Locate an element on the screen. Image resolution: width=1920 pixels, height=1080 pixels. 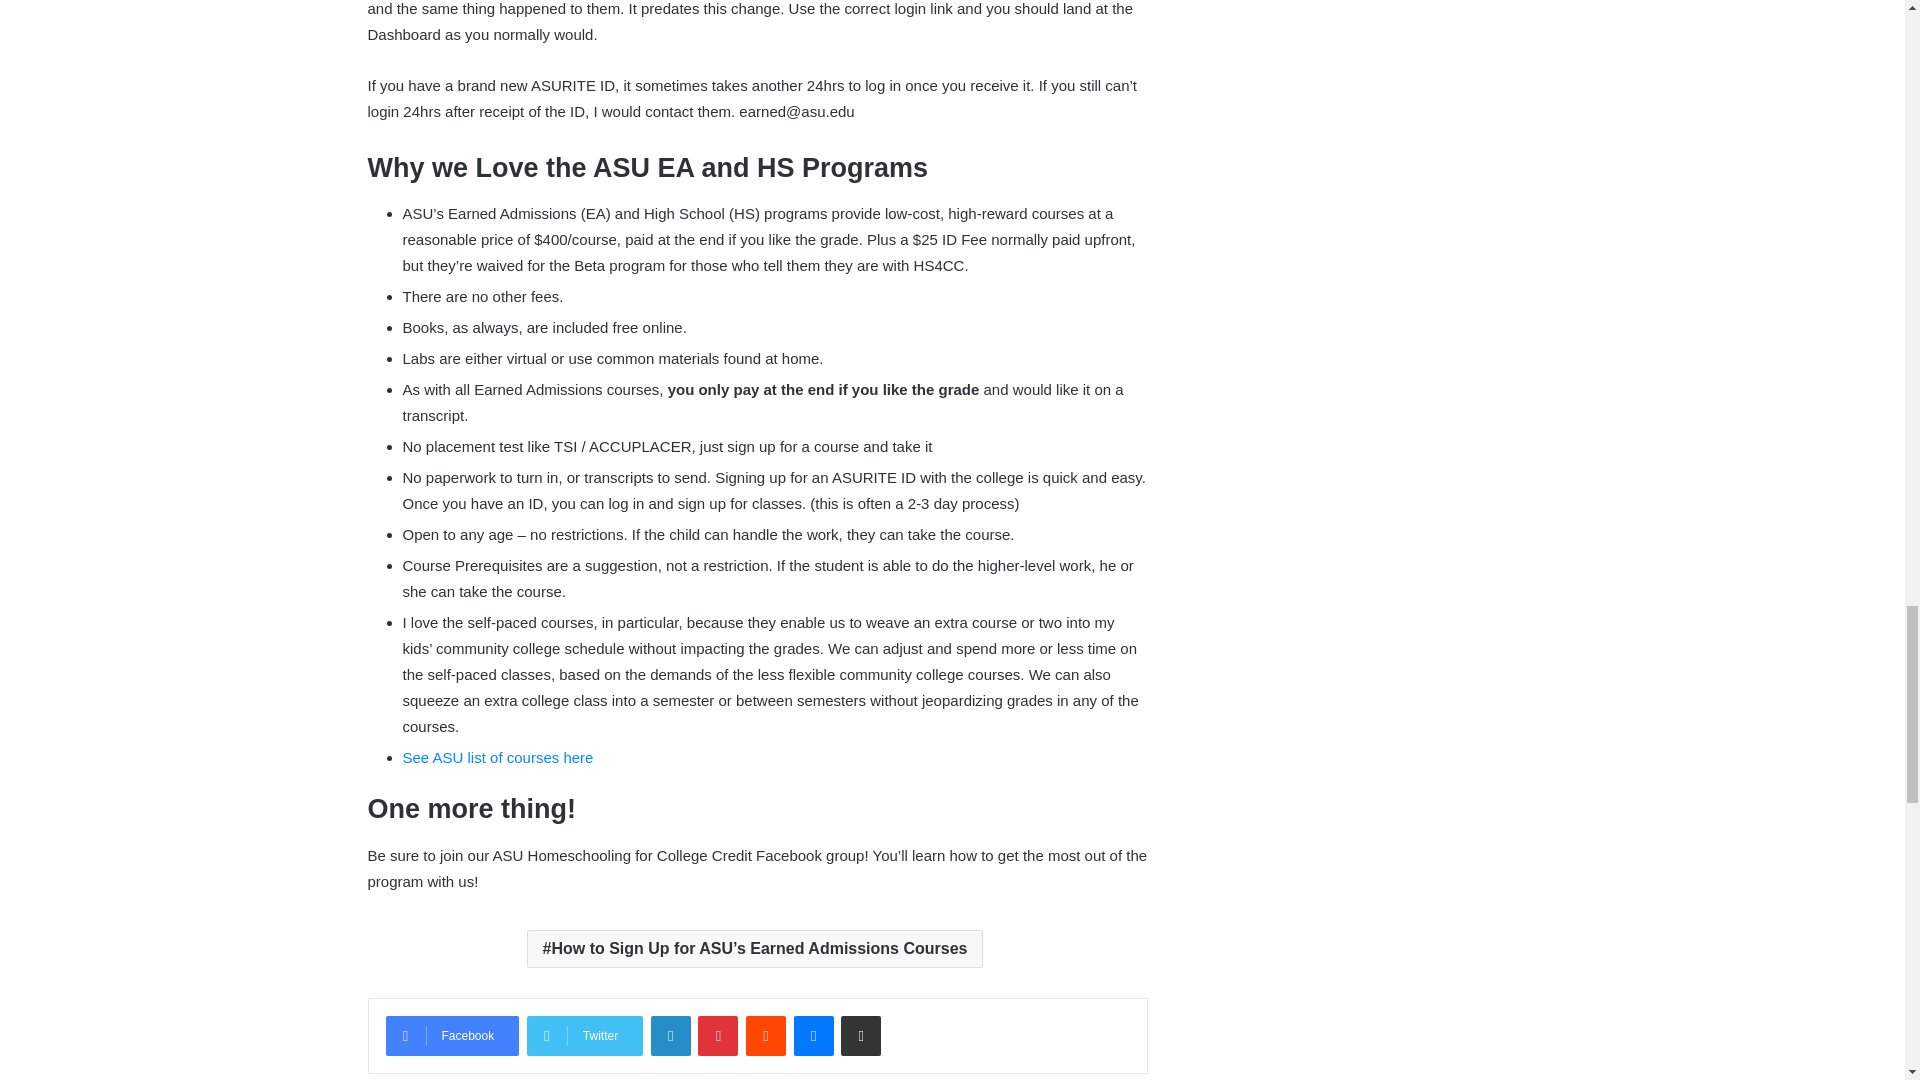
Facebook is located at coordinates (452, 1036).